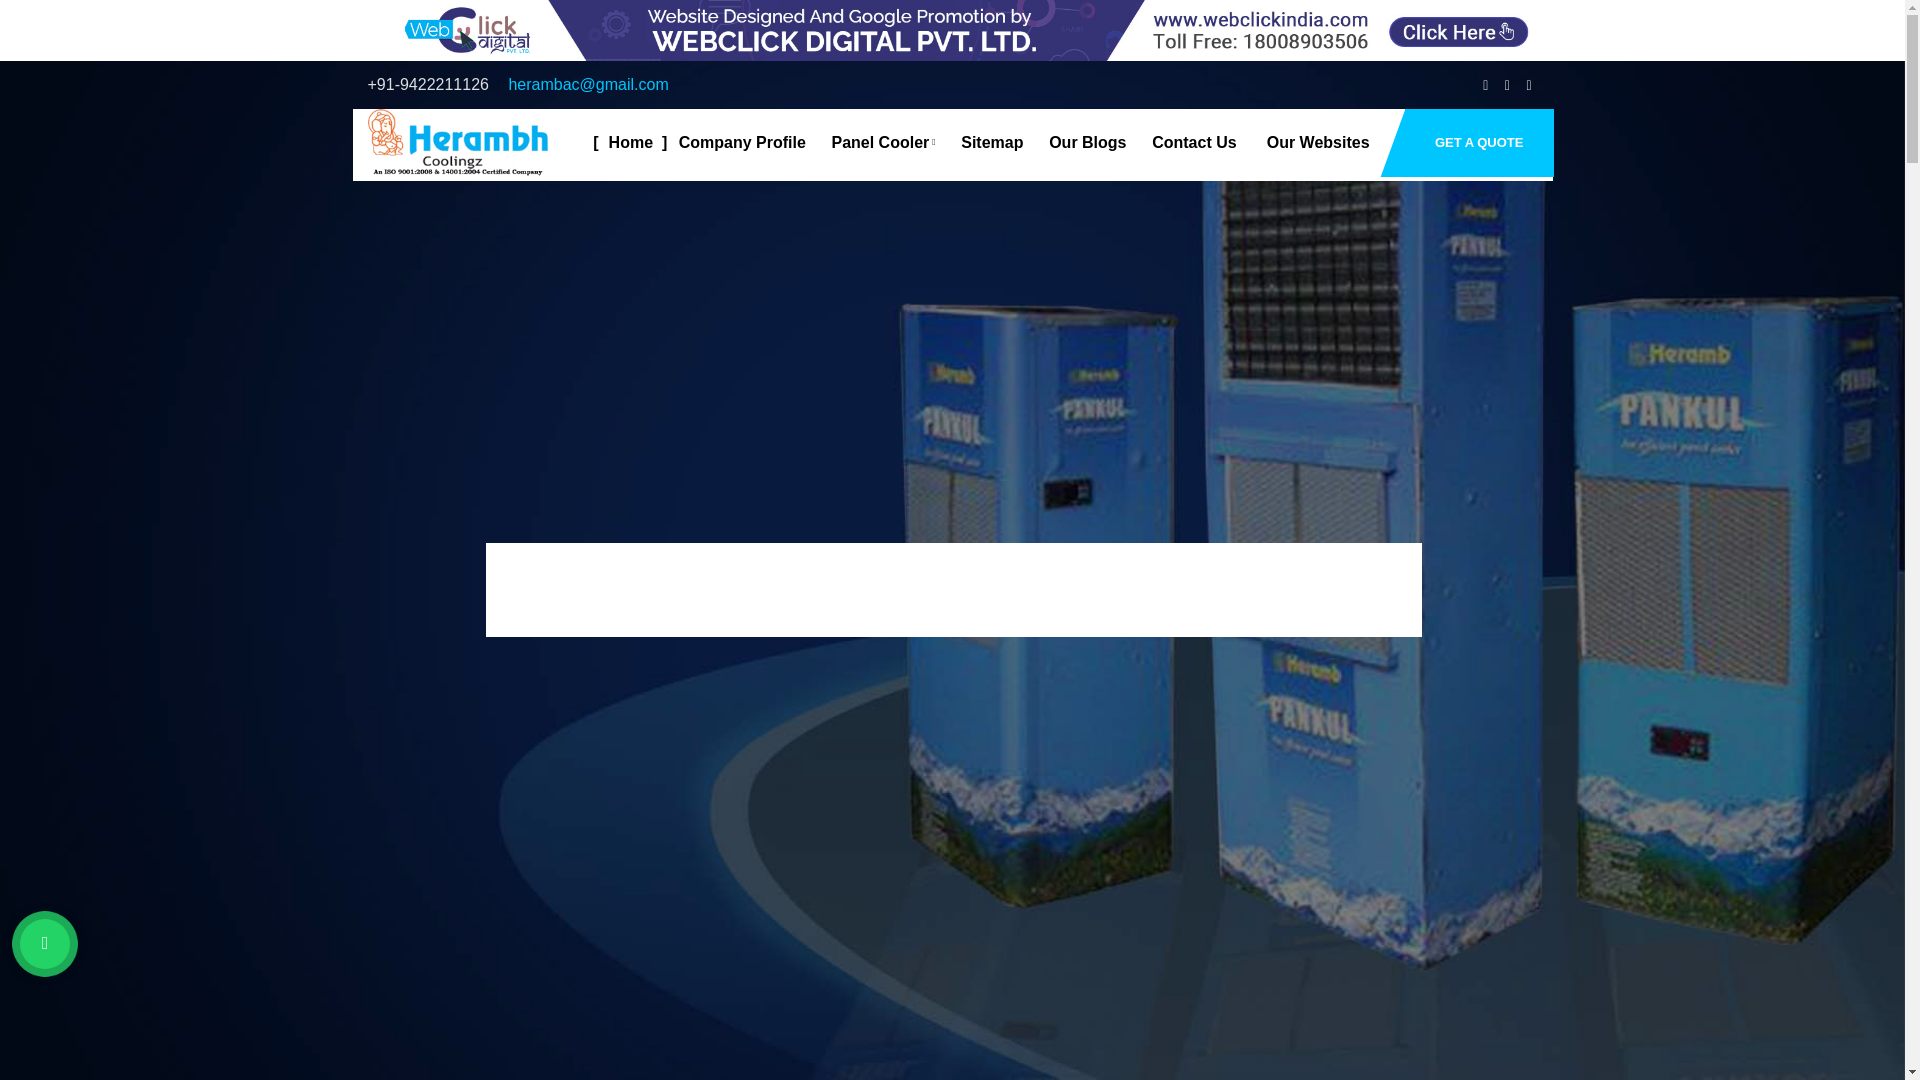  Describe the element at coordinates (875, 143) in the screenshot. I see `Our Blogs` at that location.